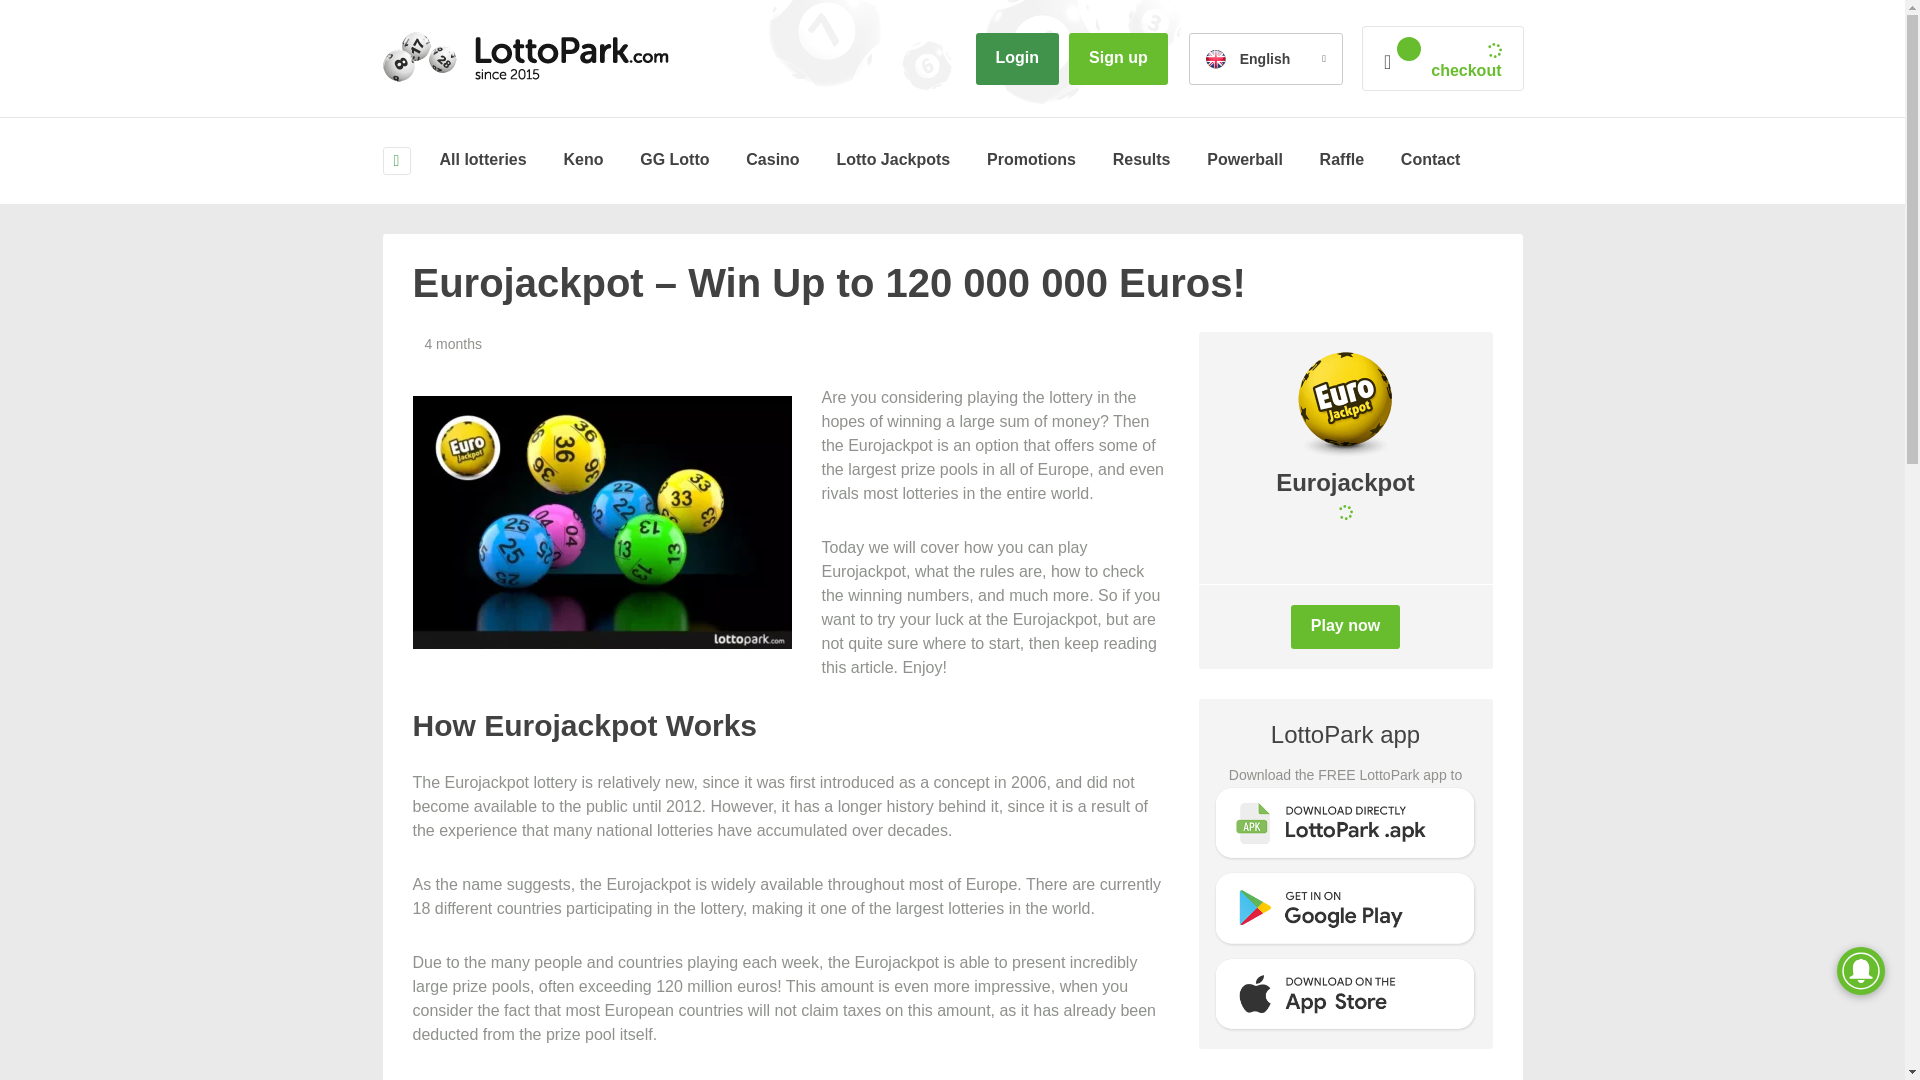  Describe the element at coordinates (1266, 59) in the screenshot. I see `English` at that location.